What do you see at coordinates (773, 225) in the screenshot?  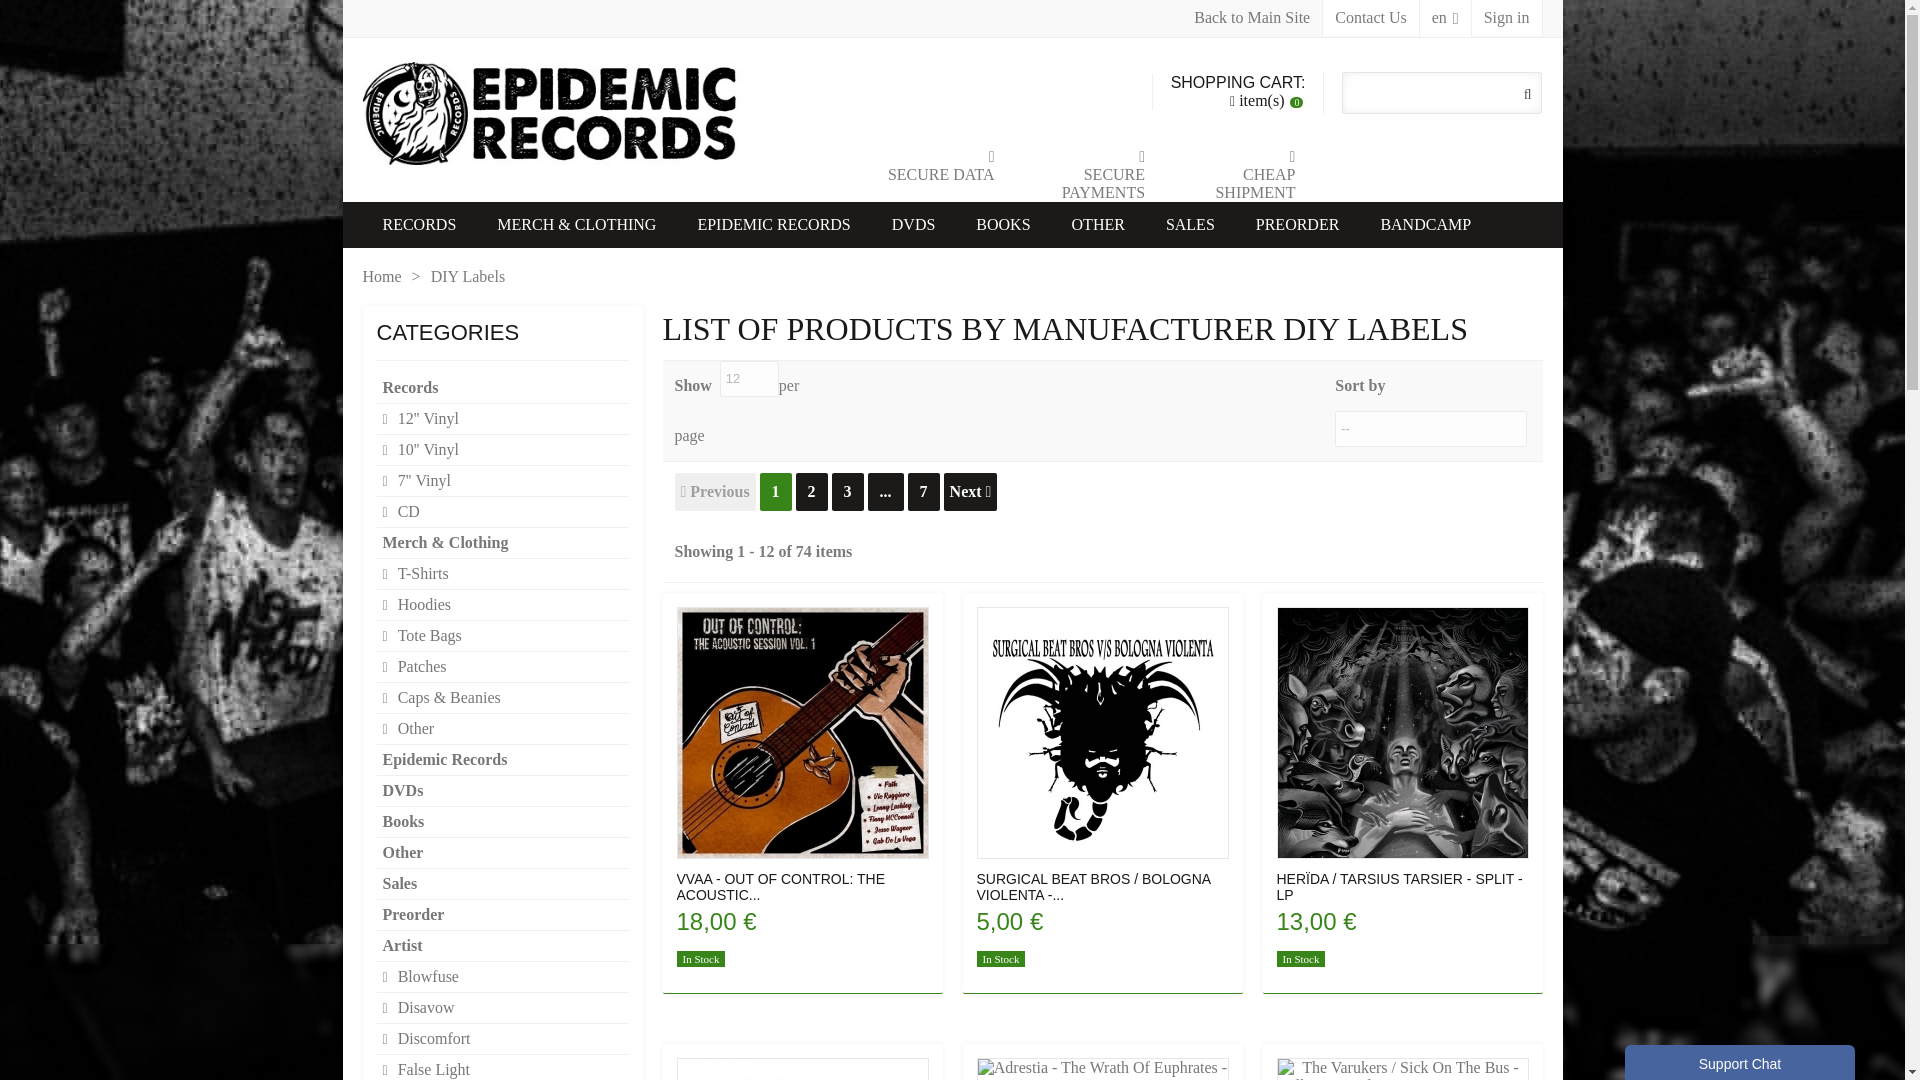 I see `EPIDEMIC RECORDS` at bounding box center [773, 225].